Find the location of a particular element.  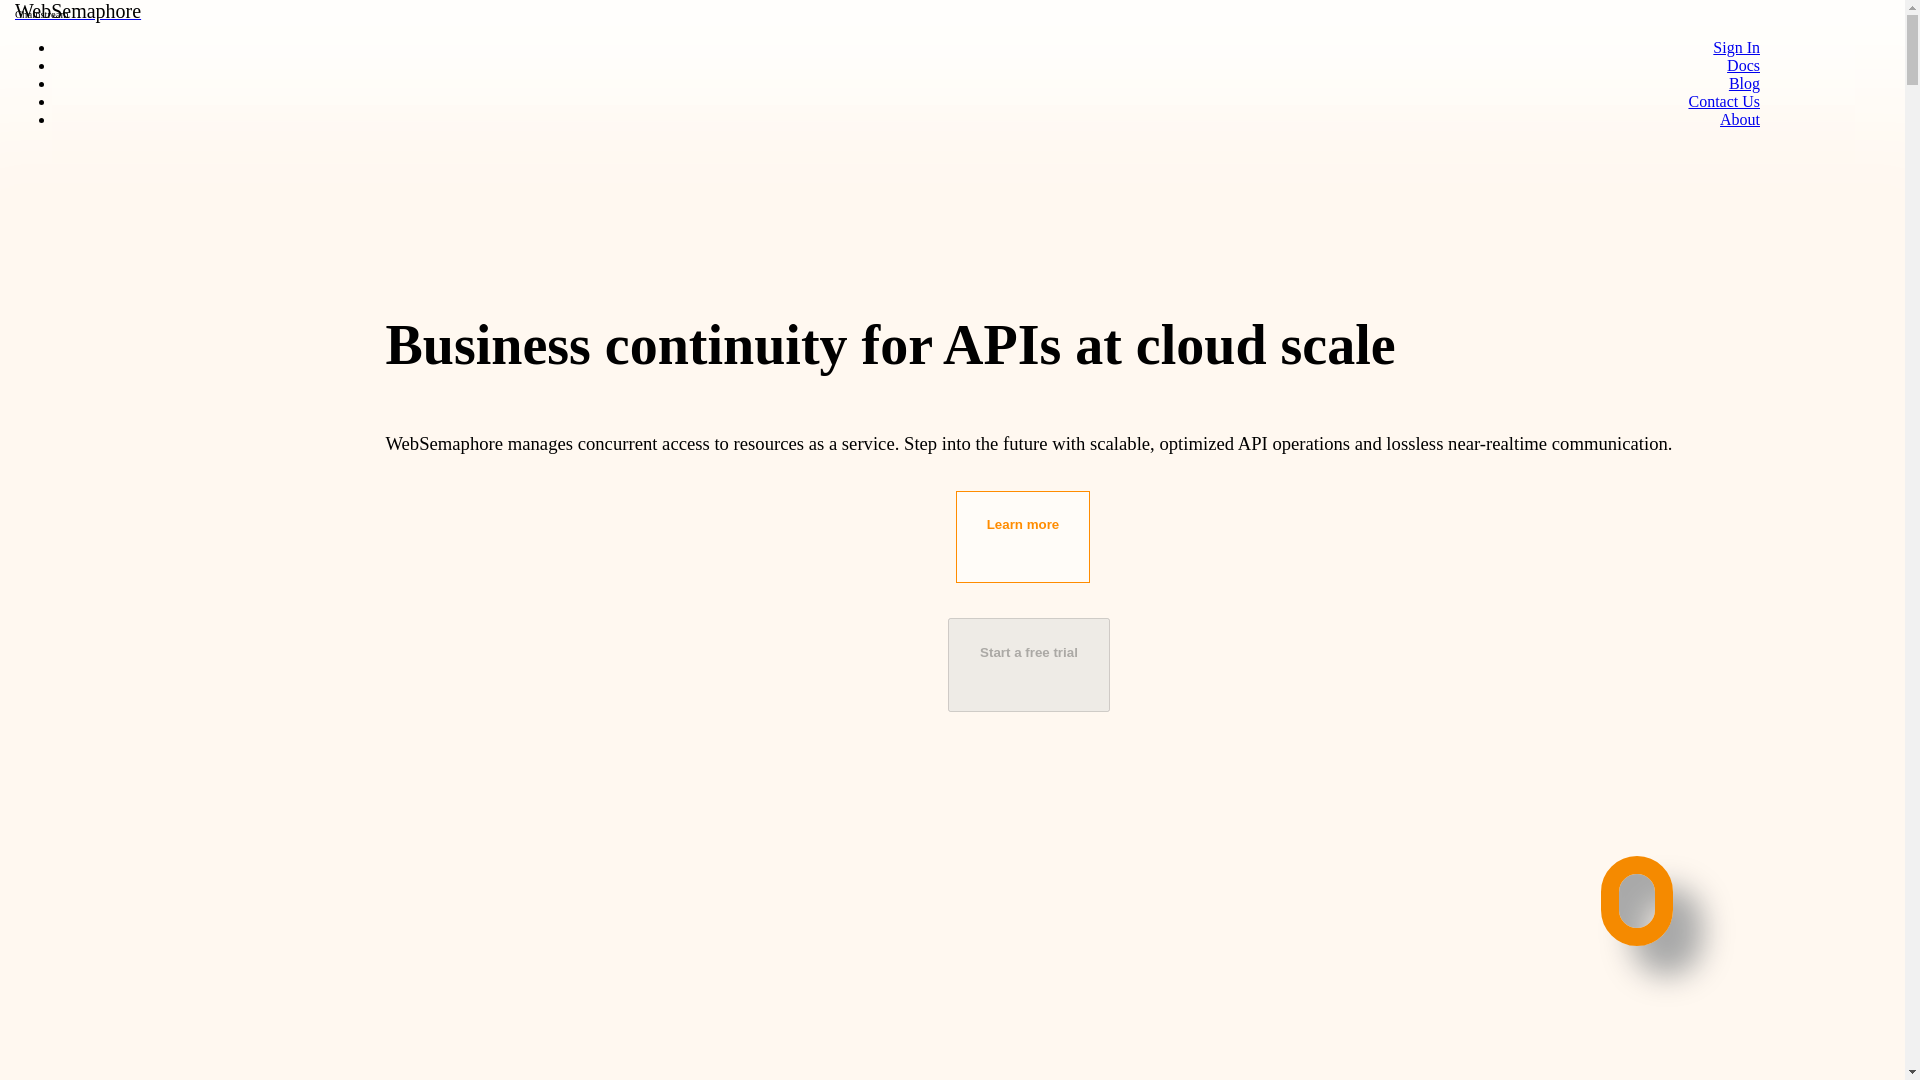

Start a free trial is located at coordinates (1028, 664).